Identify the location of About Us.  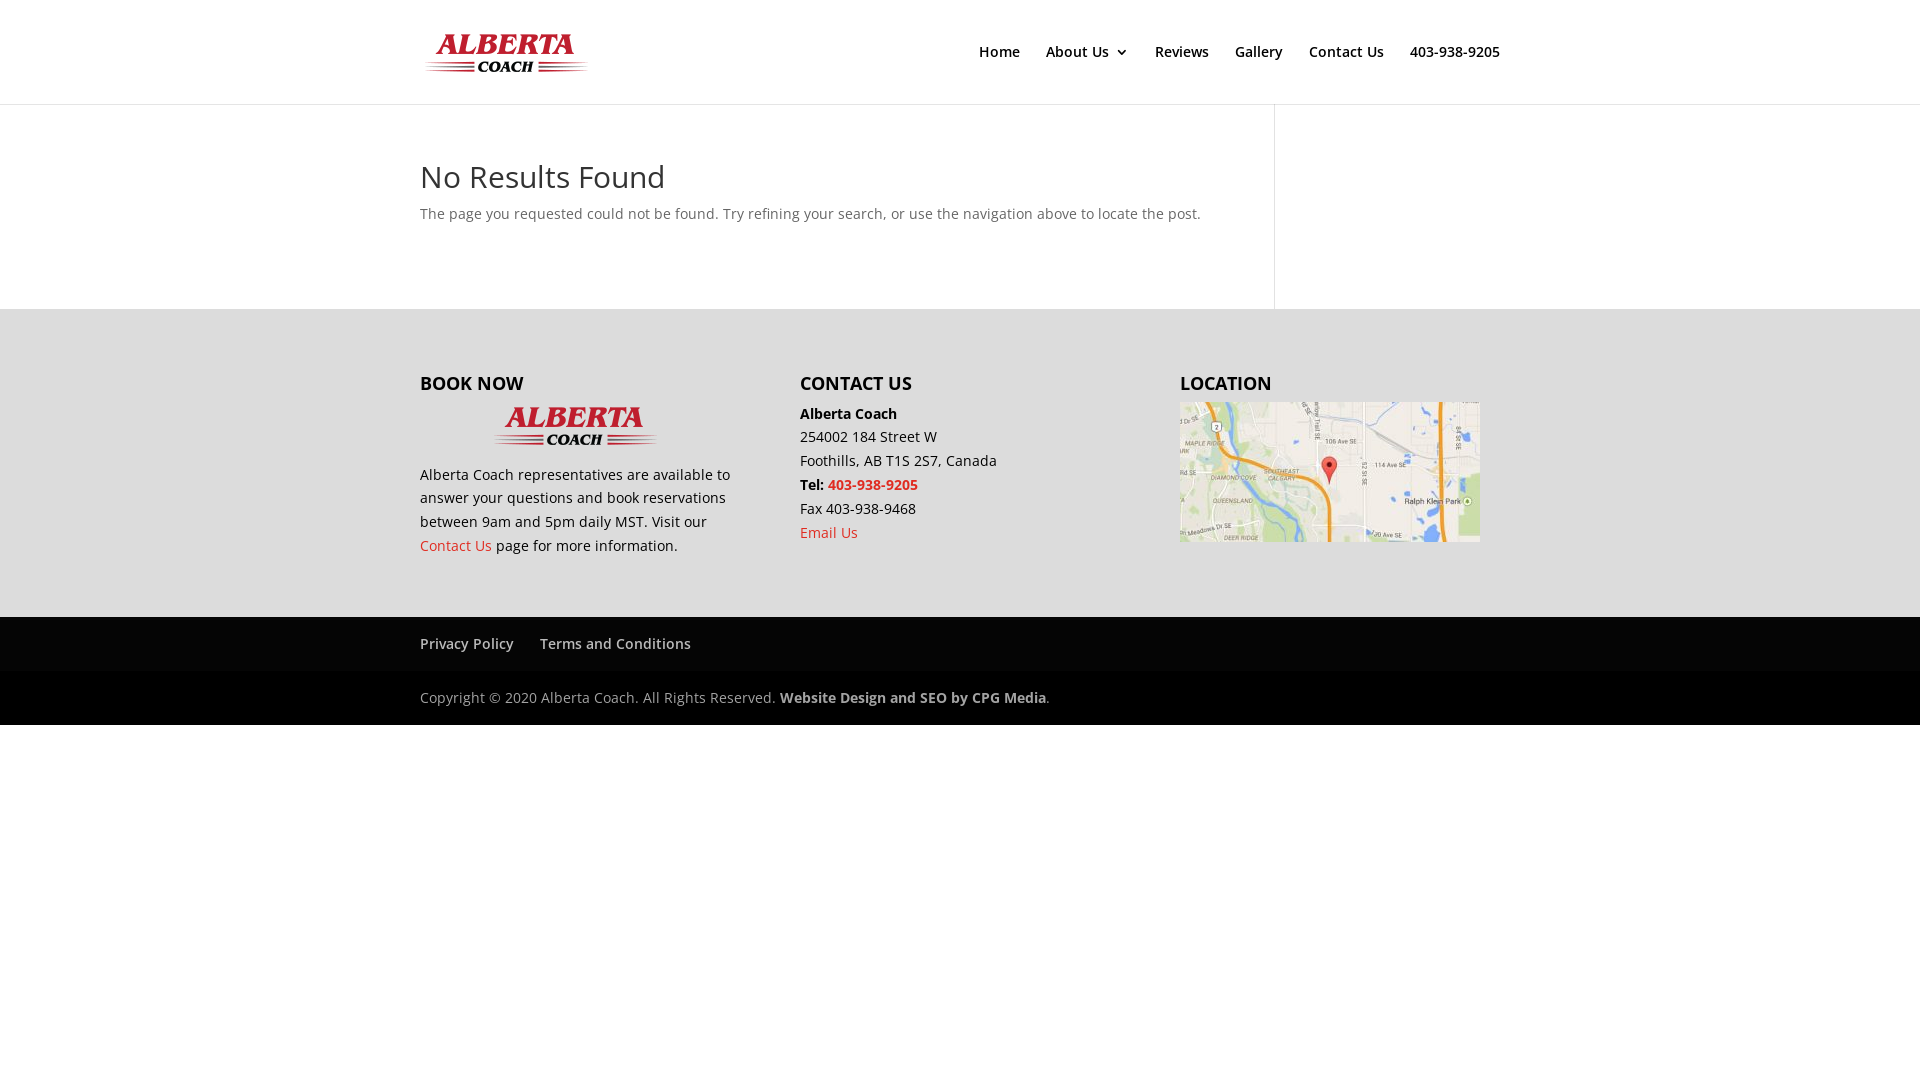
(1088, 74).